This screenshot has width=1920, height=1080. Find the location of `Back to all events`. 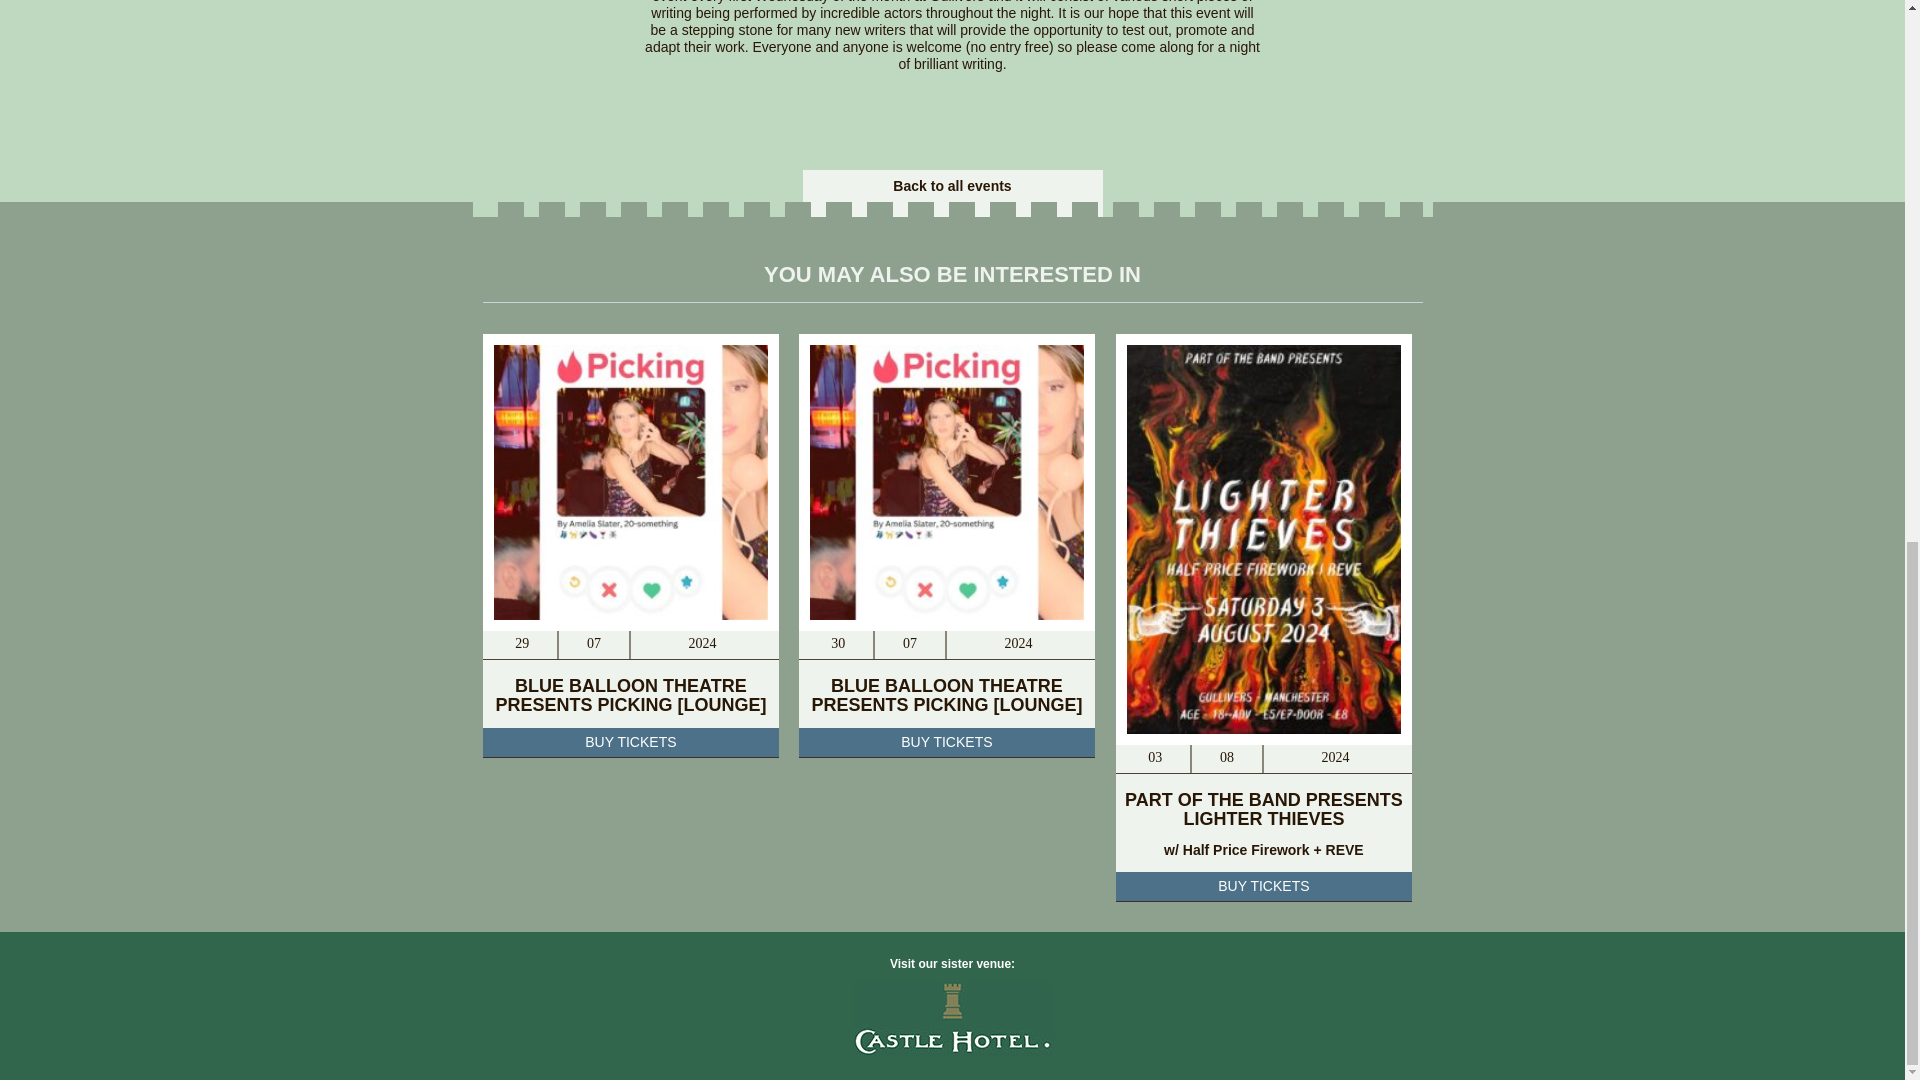

Back to all events is located at coordinates (952, 186).